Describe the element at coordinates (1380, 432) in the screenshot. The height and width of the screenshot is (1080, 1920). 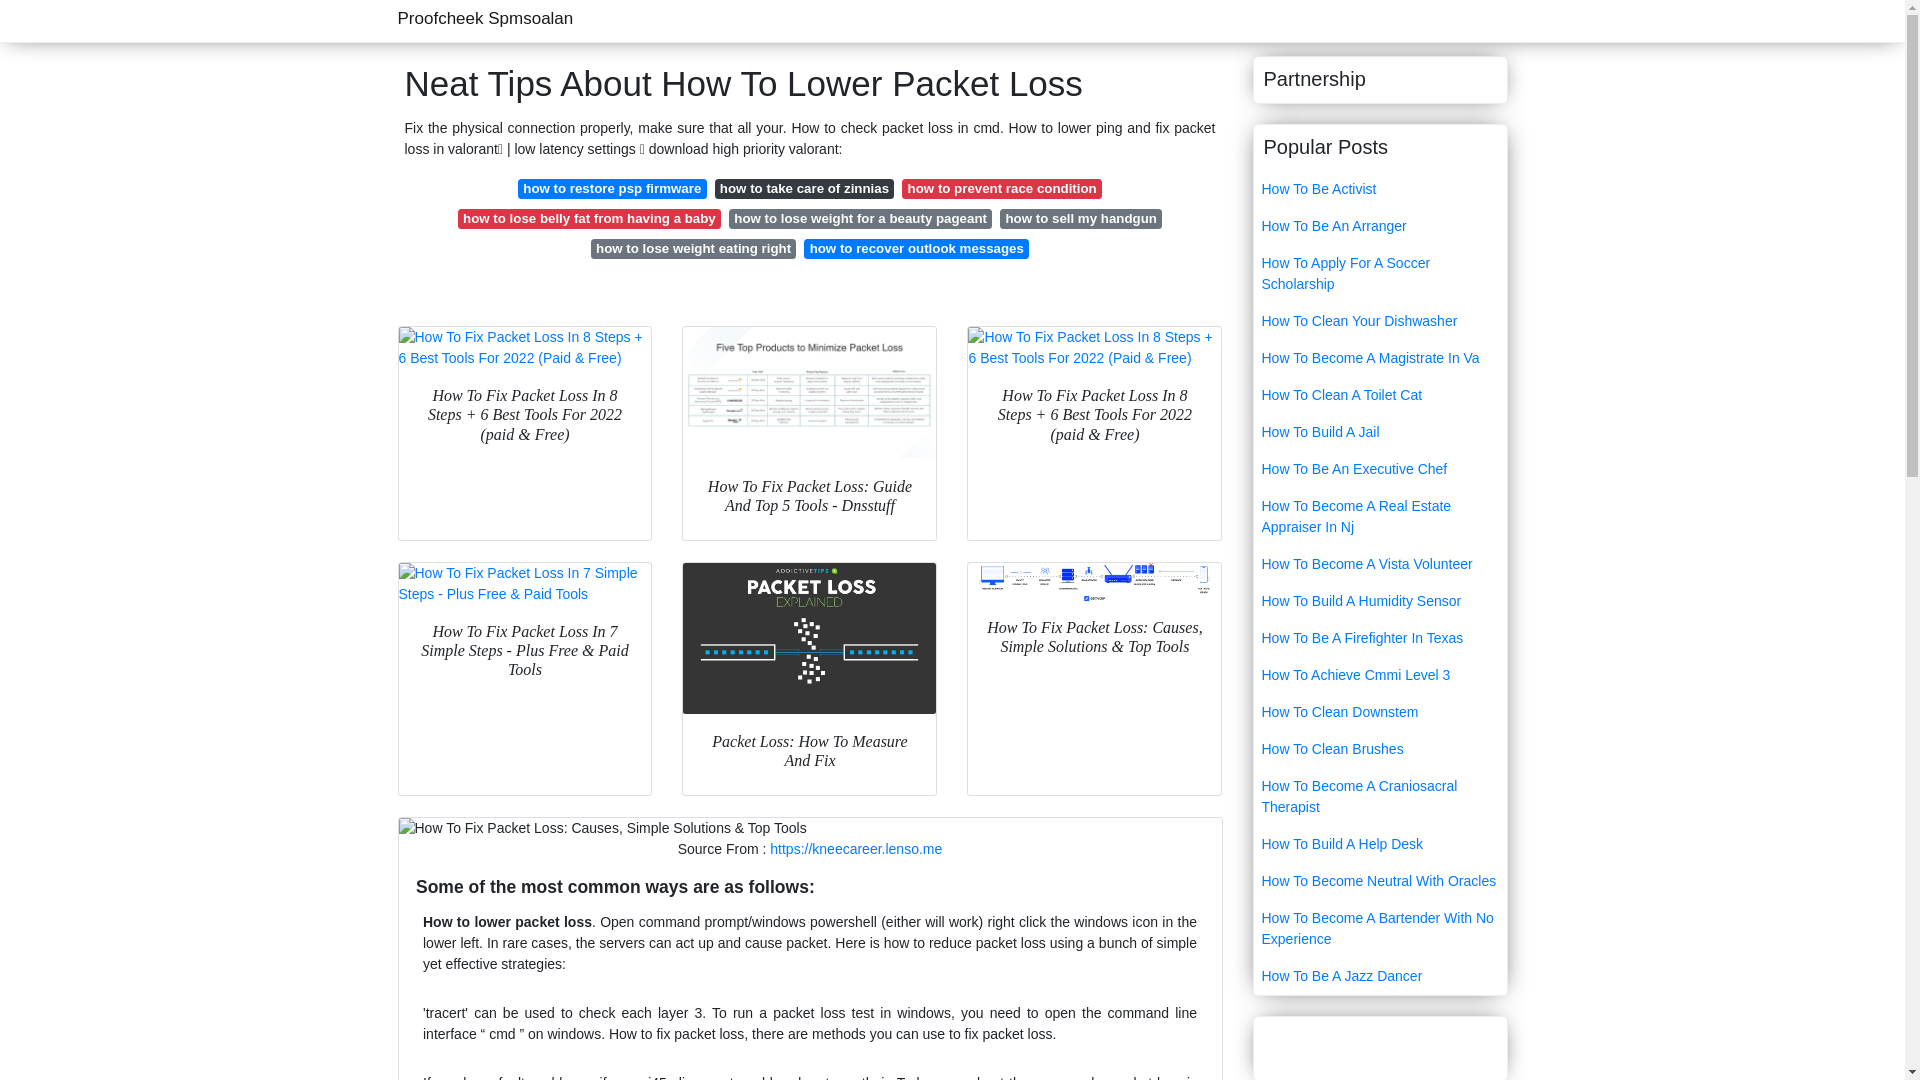
I see `How To Build A Jail` at that location.